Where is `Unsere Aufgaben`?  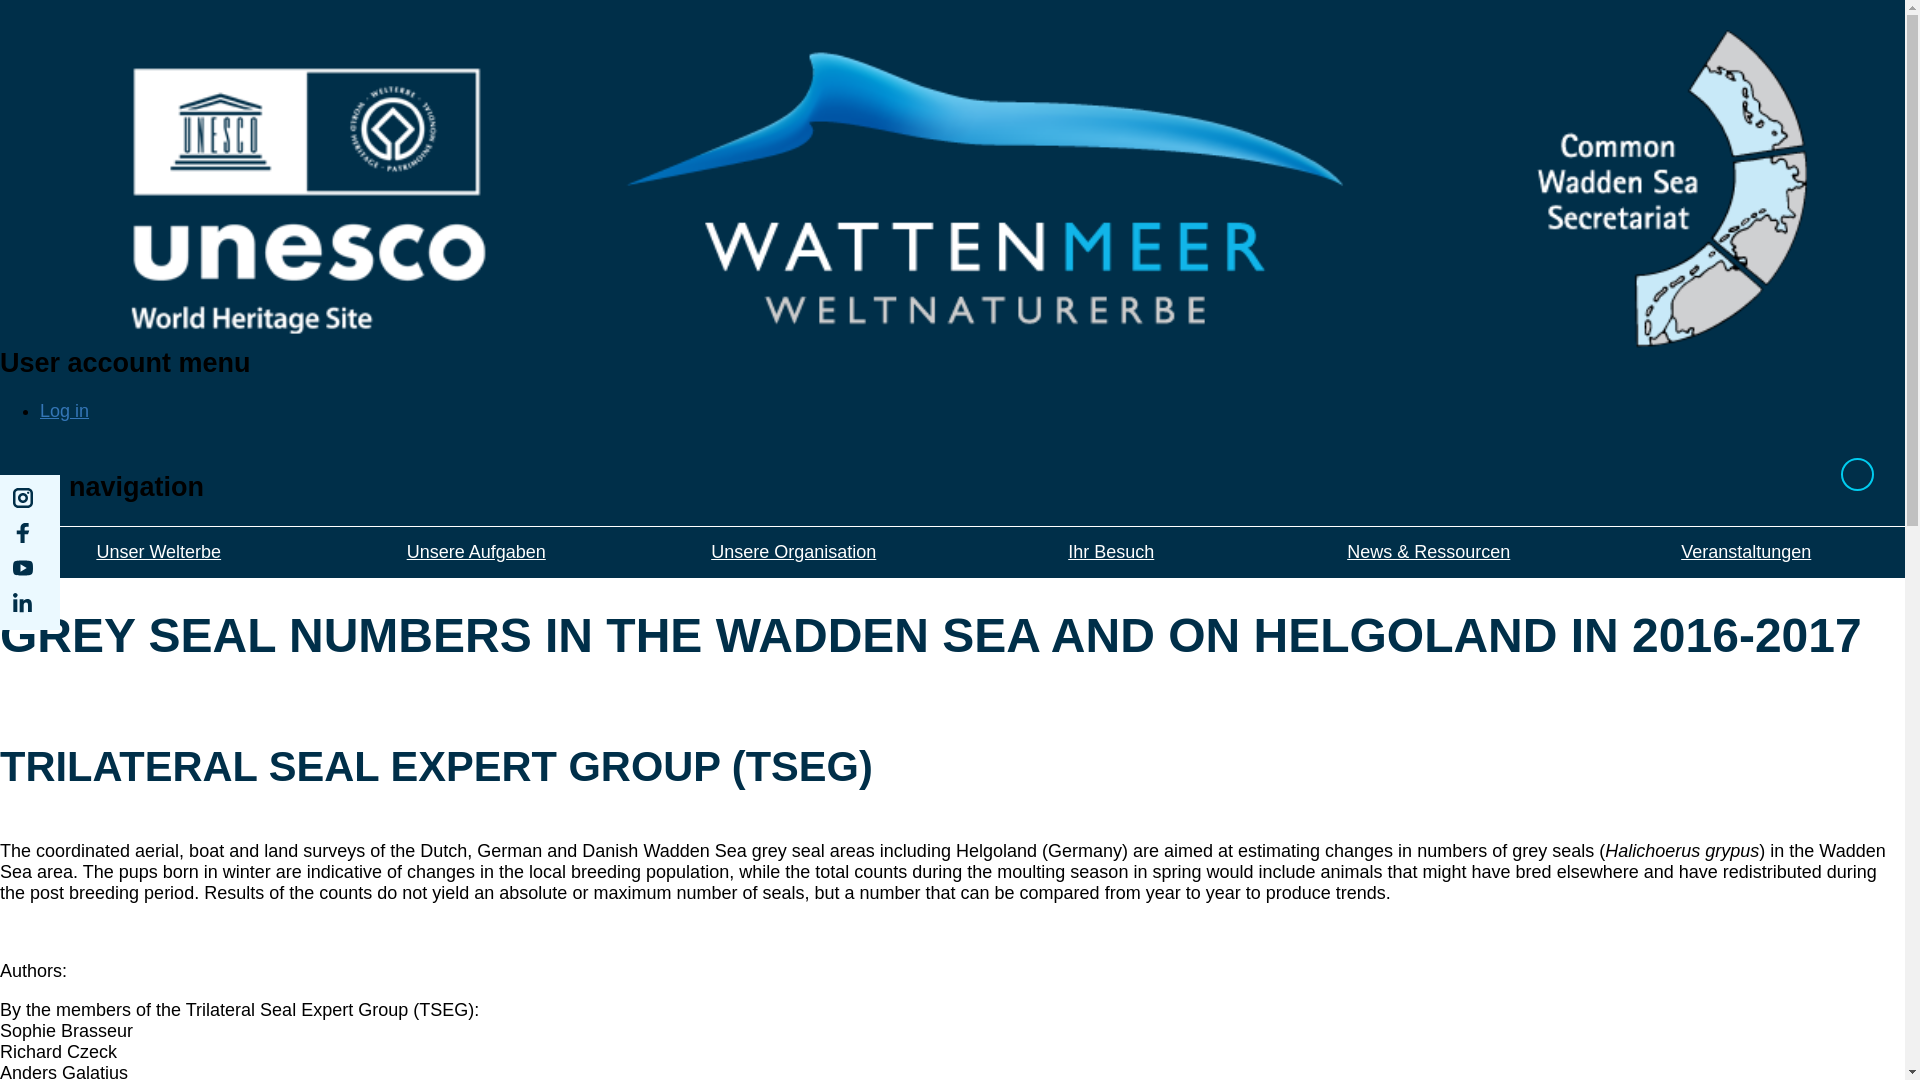 Unsere Aufgaben is located at coordinates (476, 568).